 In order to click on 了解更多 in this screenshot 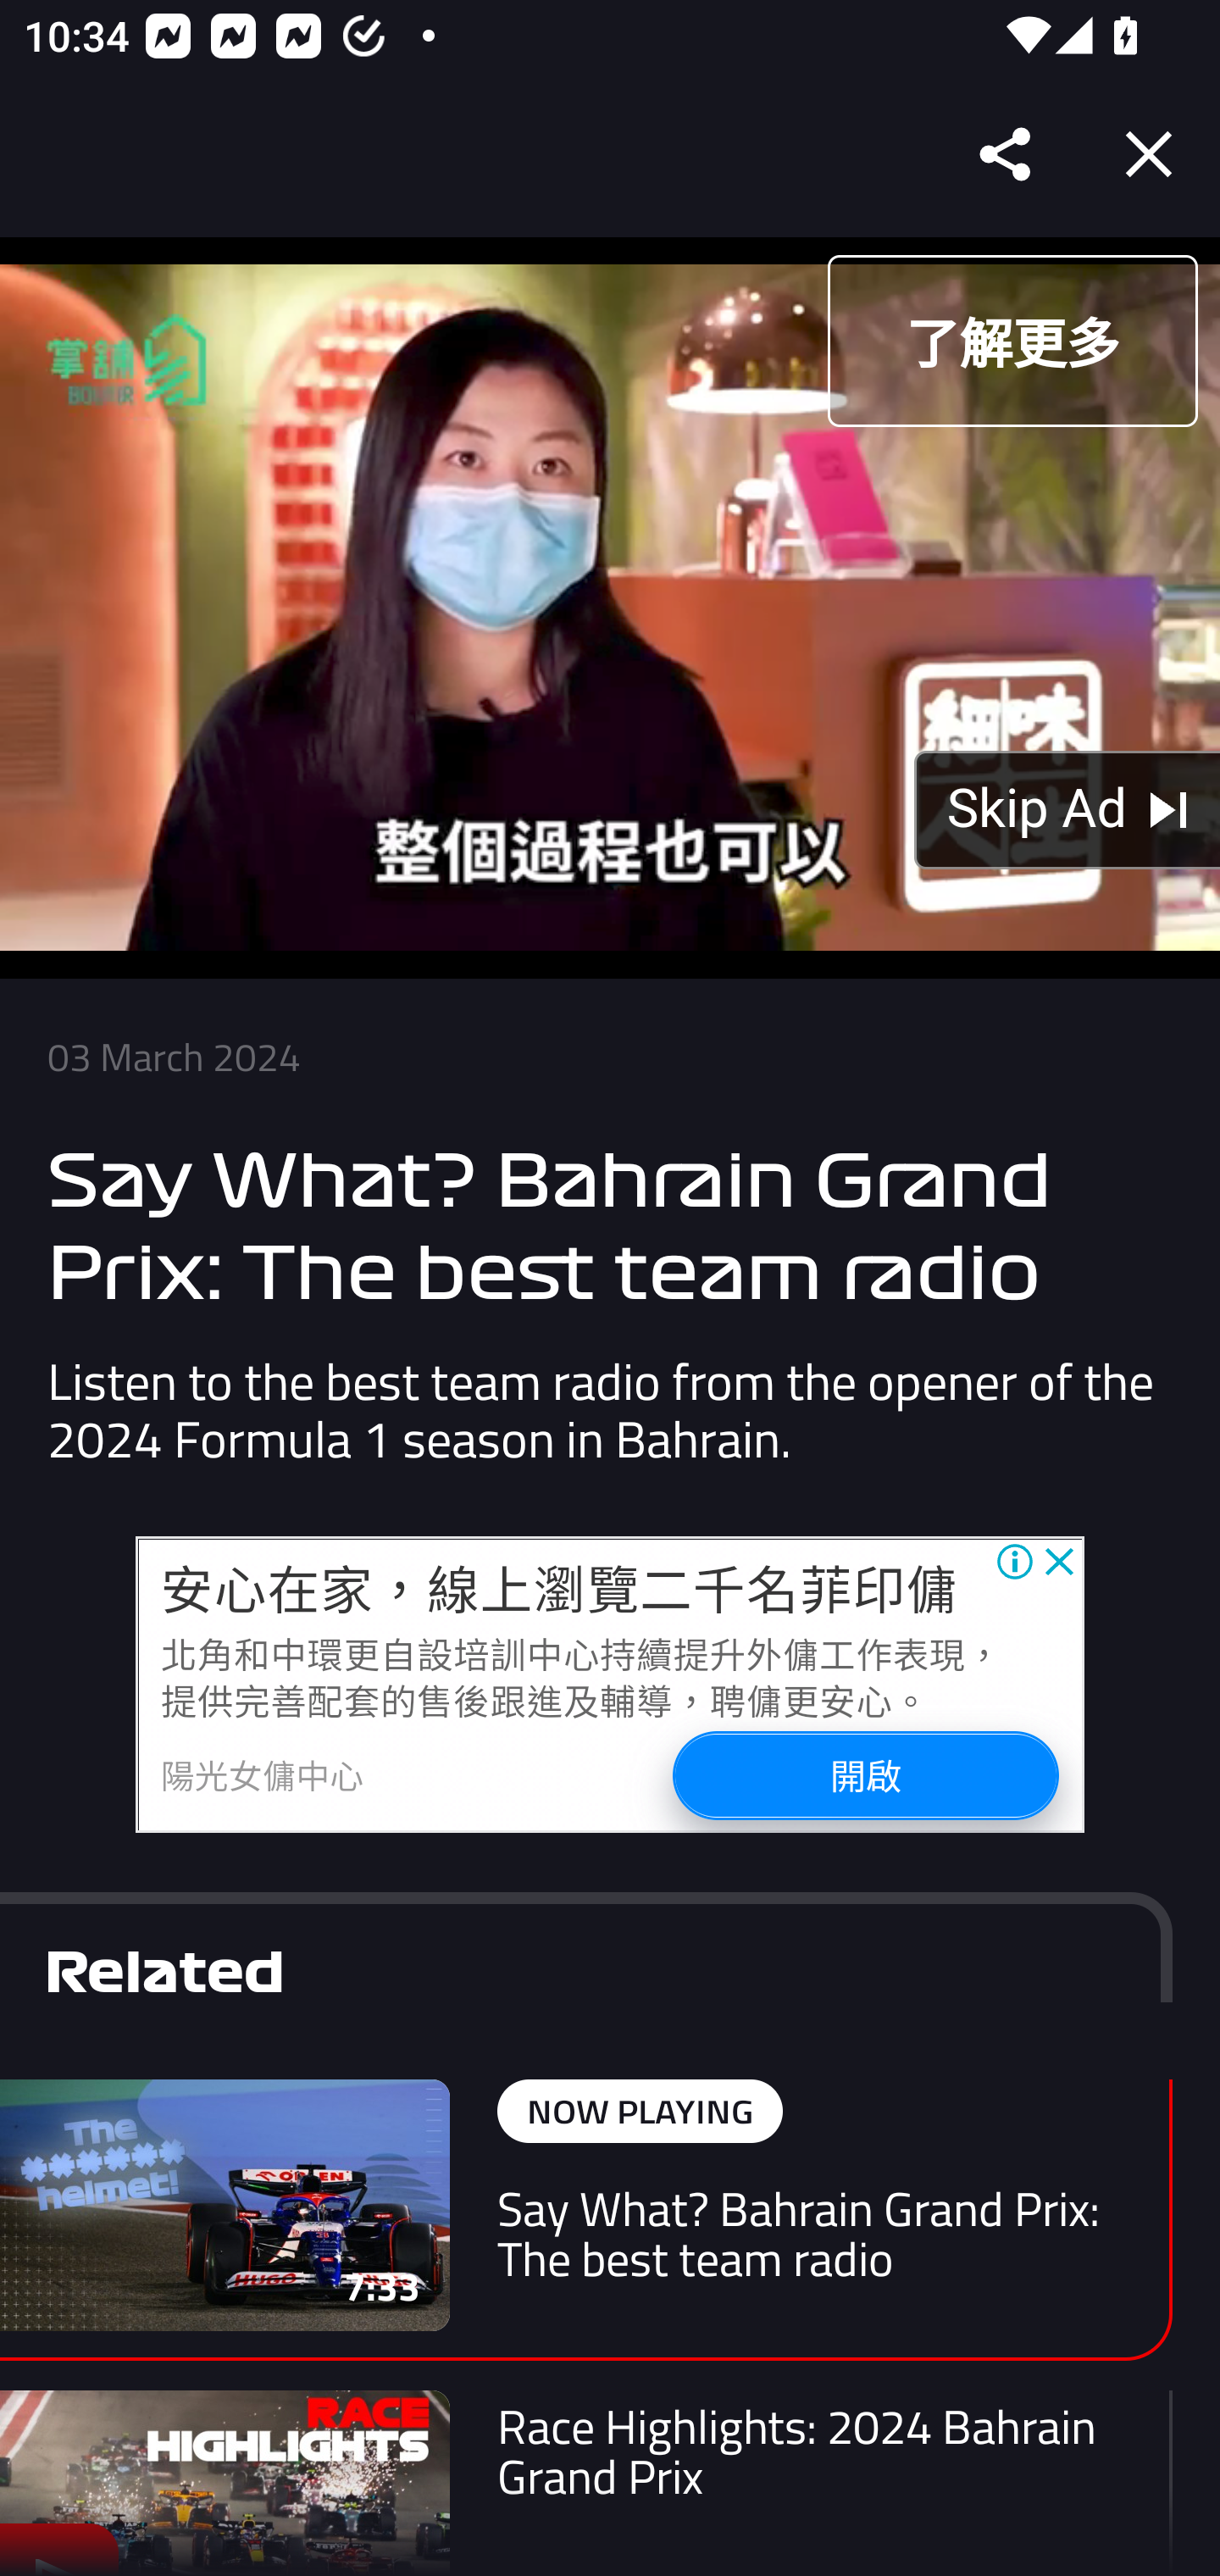, I will do `click(1012, 341)`.